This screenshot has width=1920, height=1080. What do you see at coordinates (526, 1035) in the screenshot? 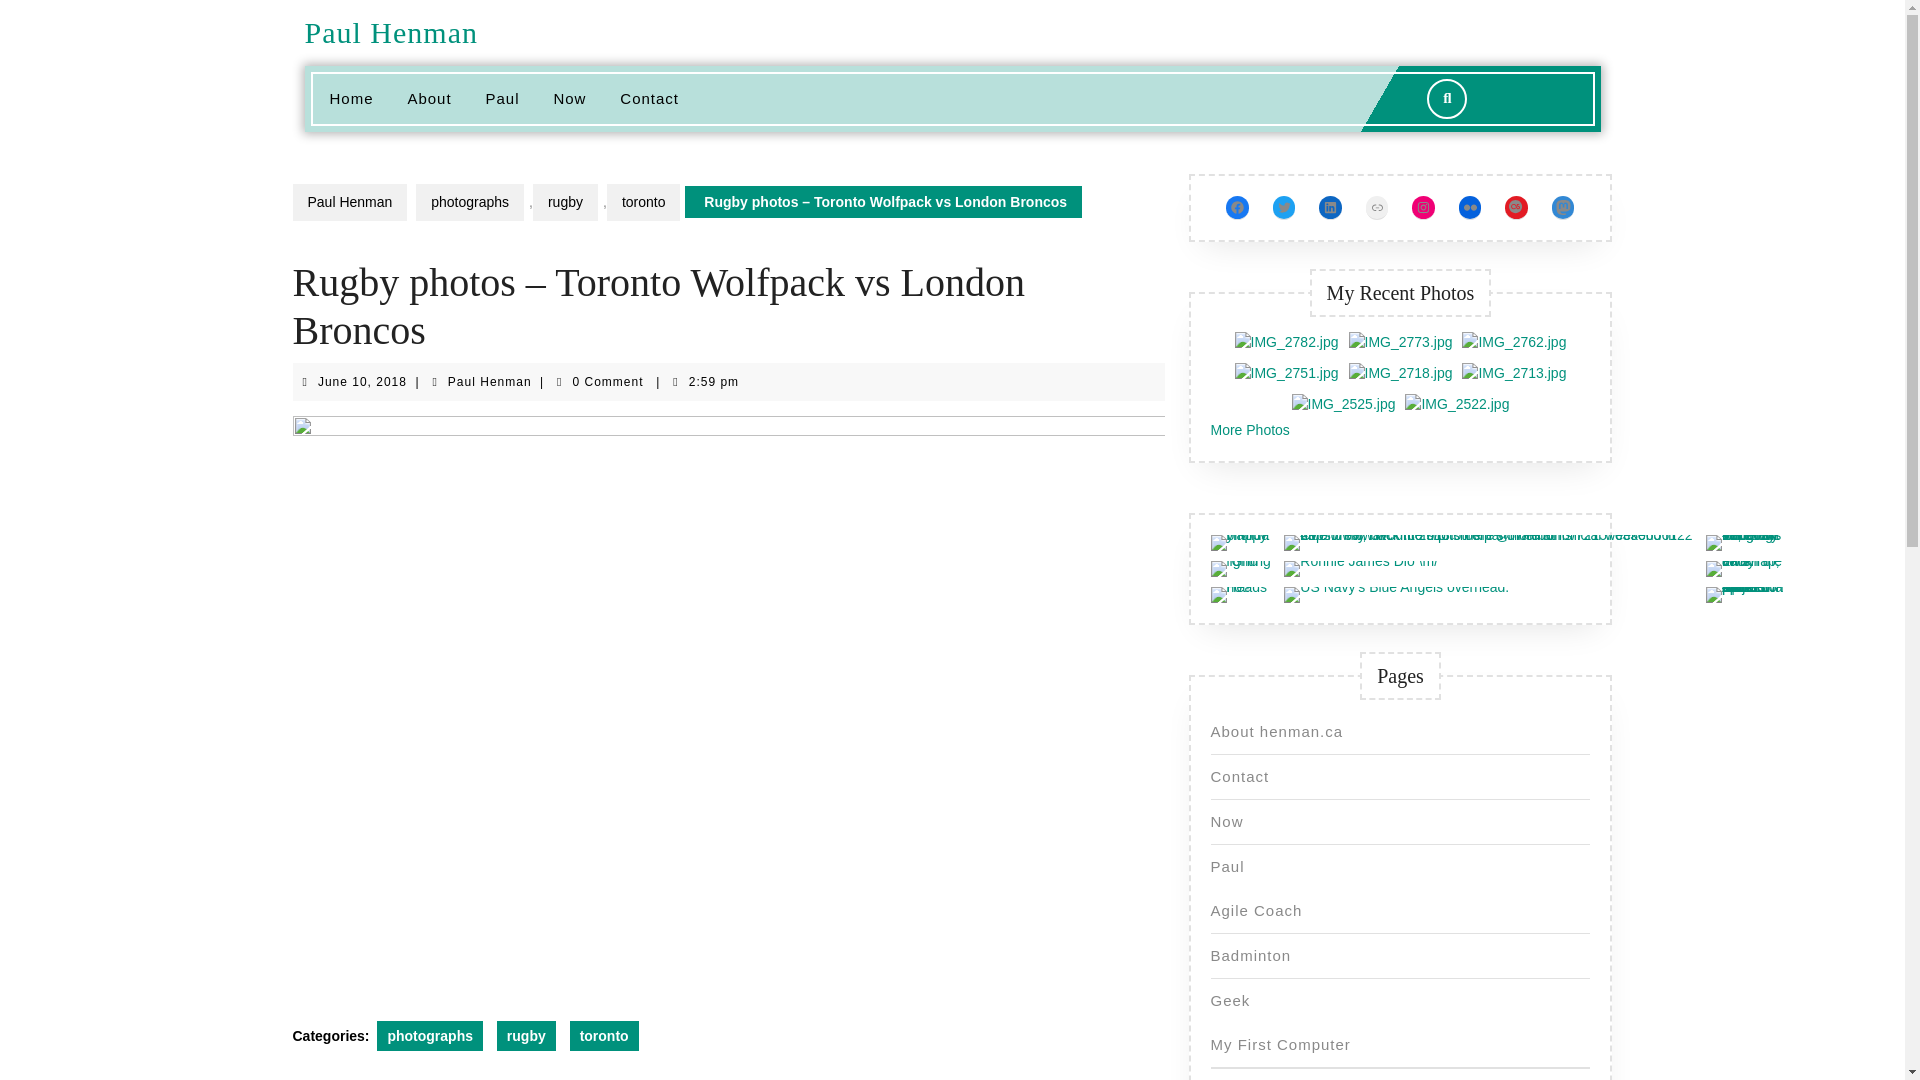
I see `rugby` at bounding box center [526, 1035].